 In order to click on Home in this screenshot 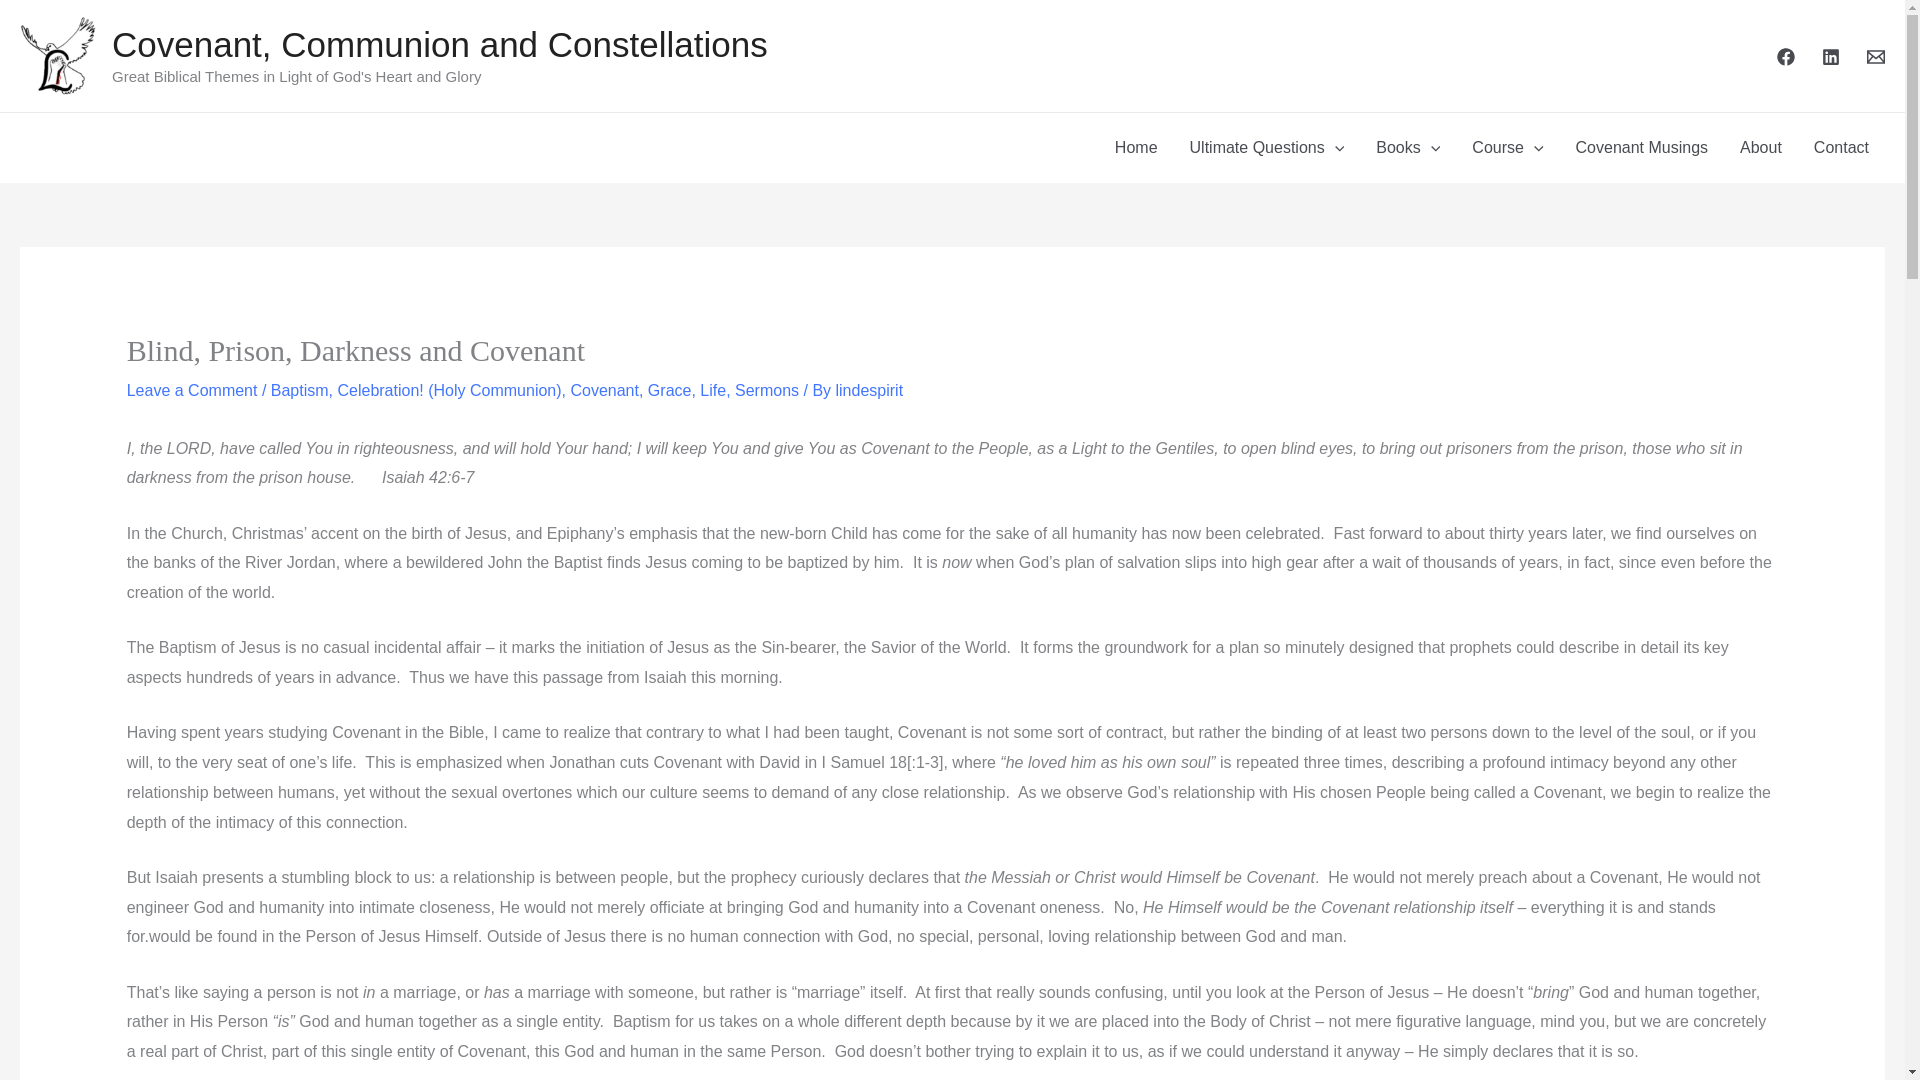, I will do `click(1136, 148)`.